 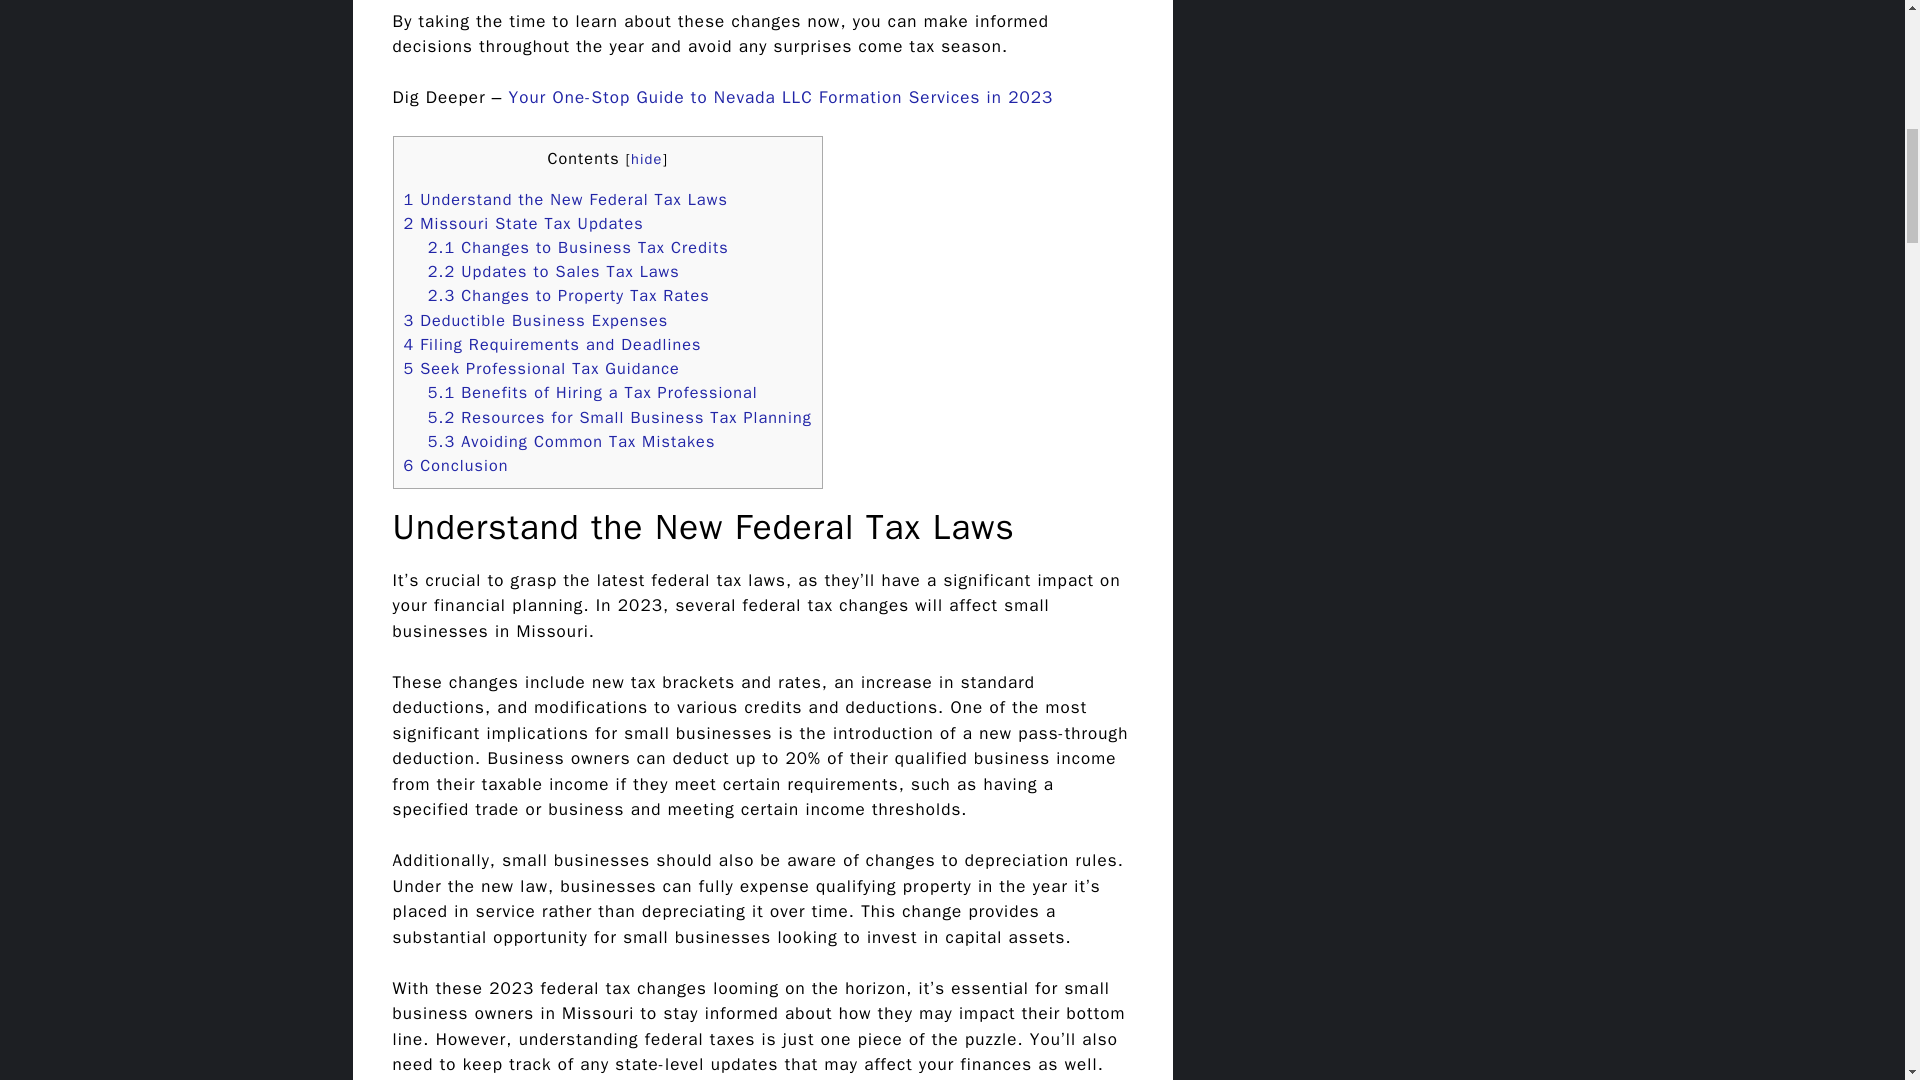 I want to click on 2.3 Changes to Property Tax Rates, so click(x=569, y=295).